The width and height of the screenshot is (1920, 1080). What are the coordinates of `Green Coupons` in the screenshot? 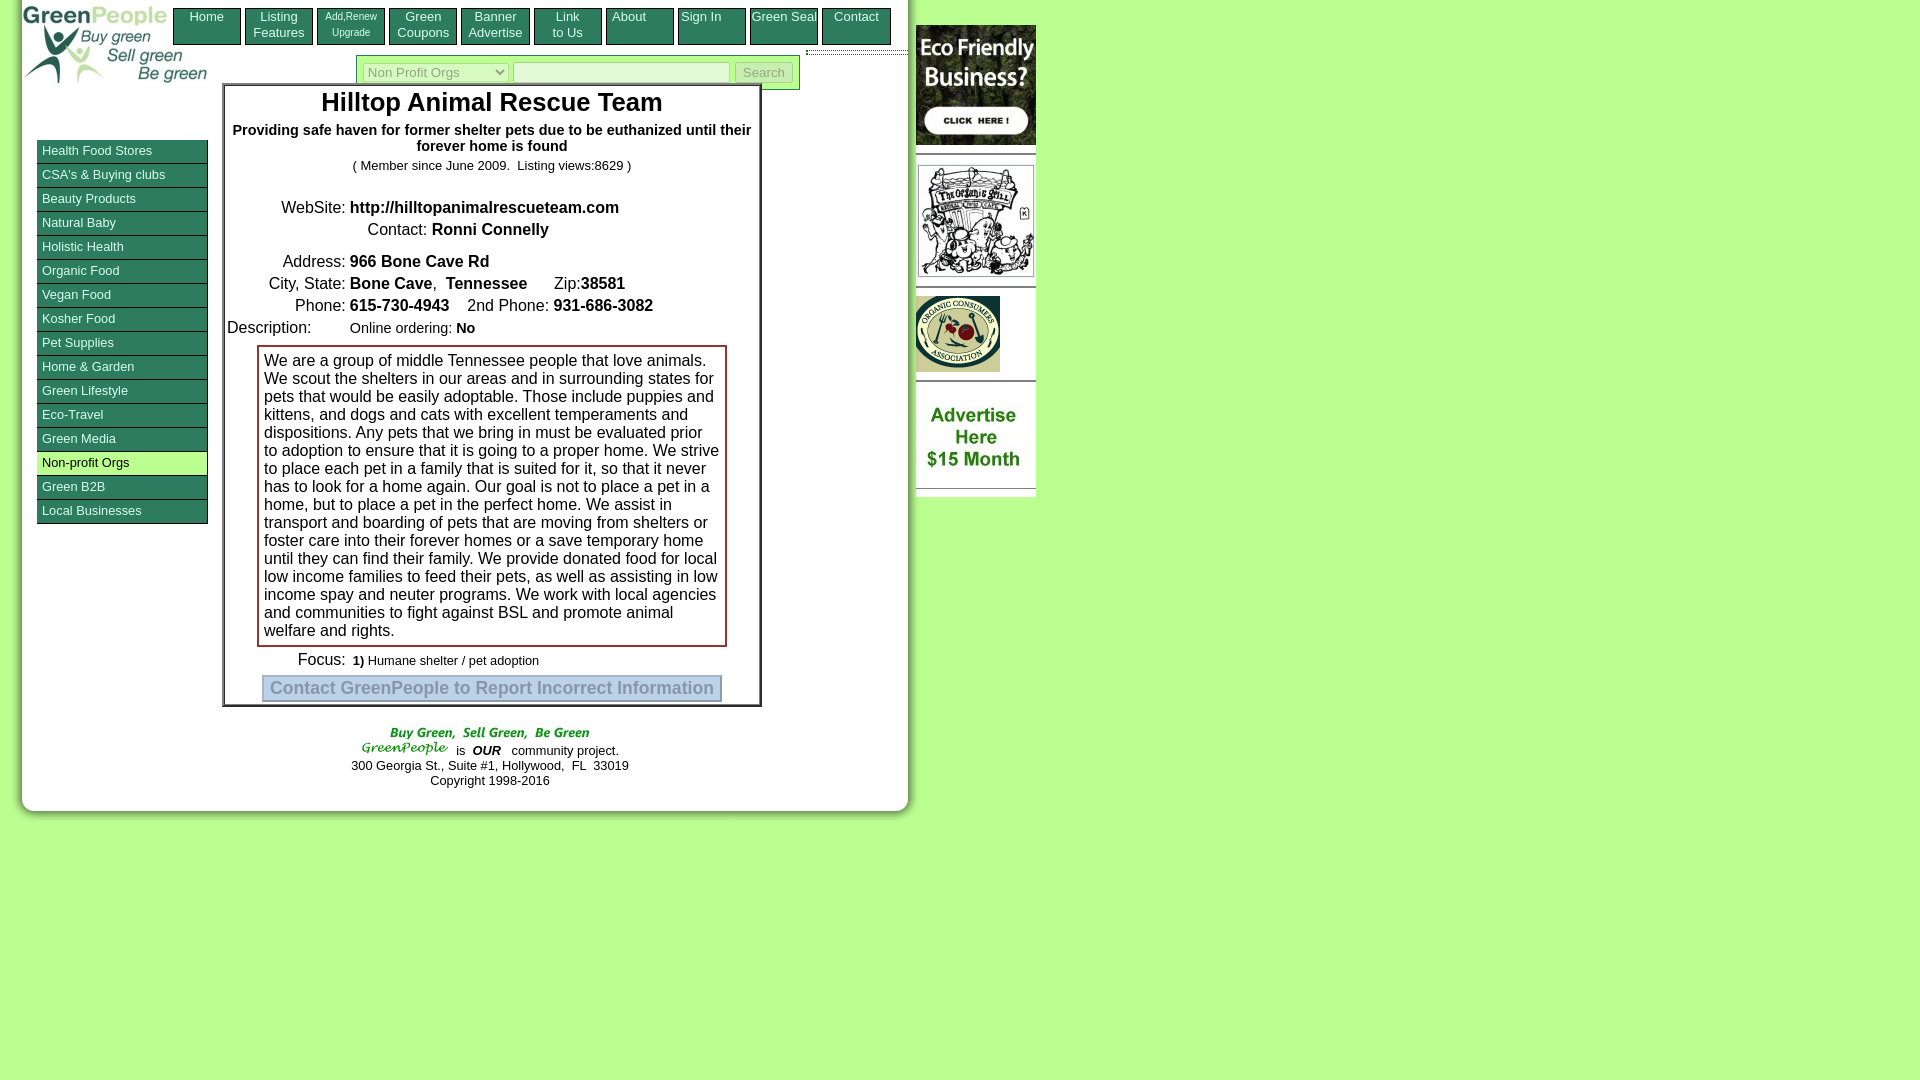 It's located at (491, 688).